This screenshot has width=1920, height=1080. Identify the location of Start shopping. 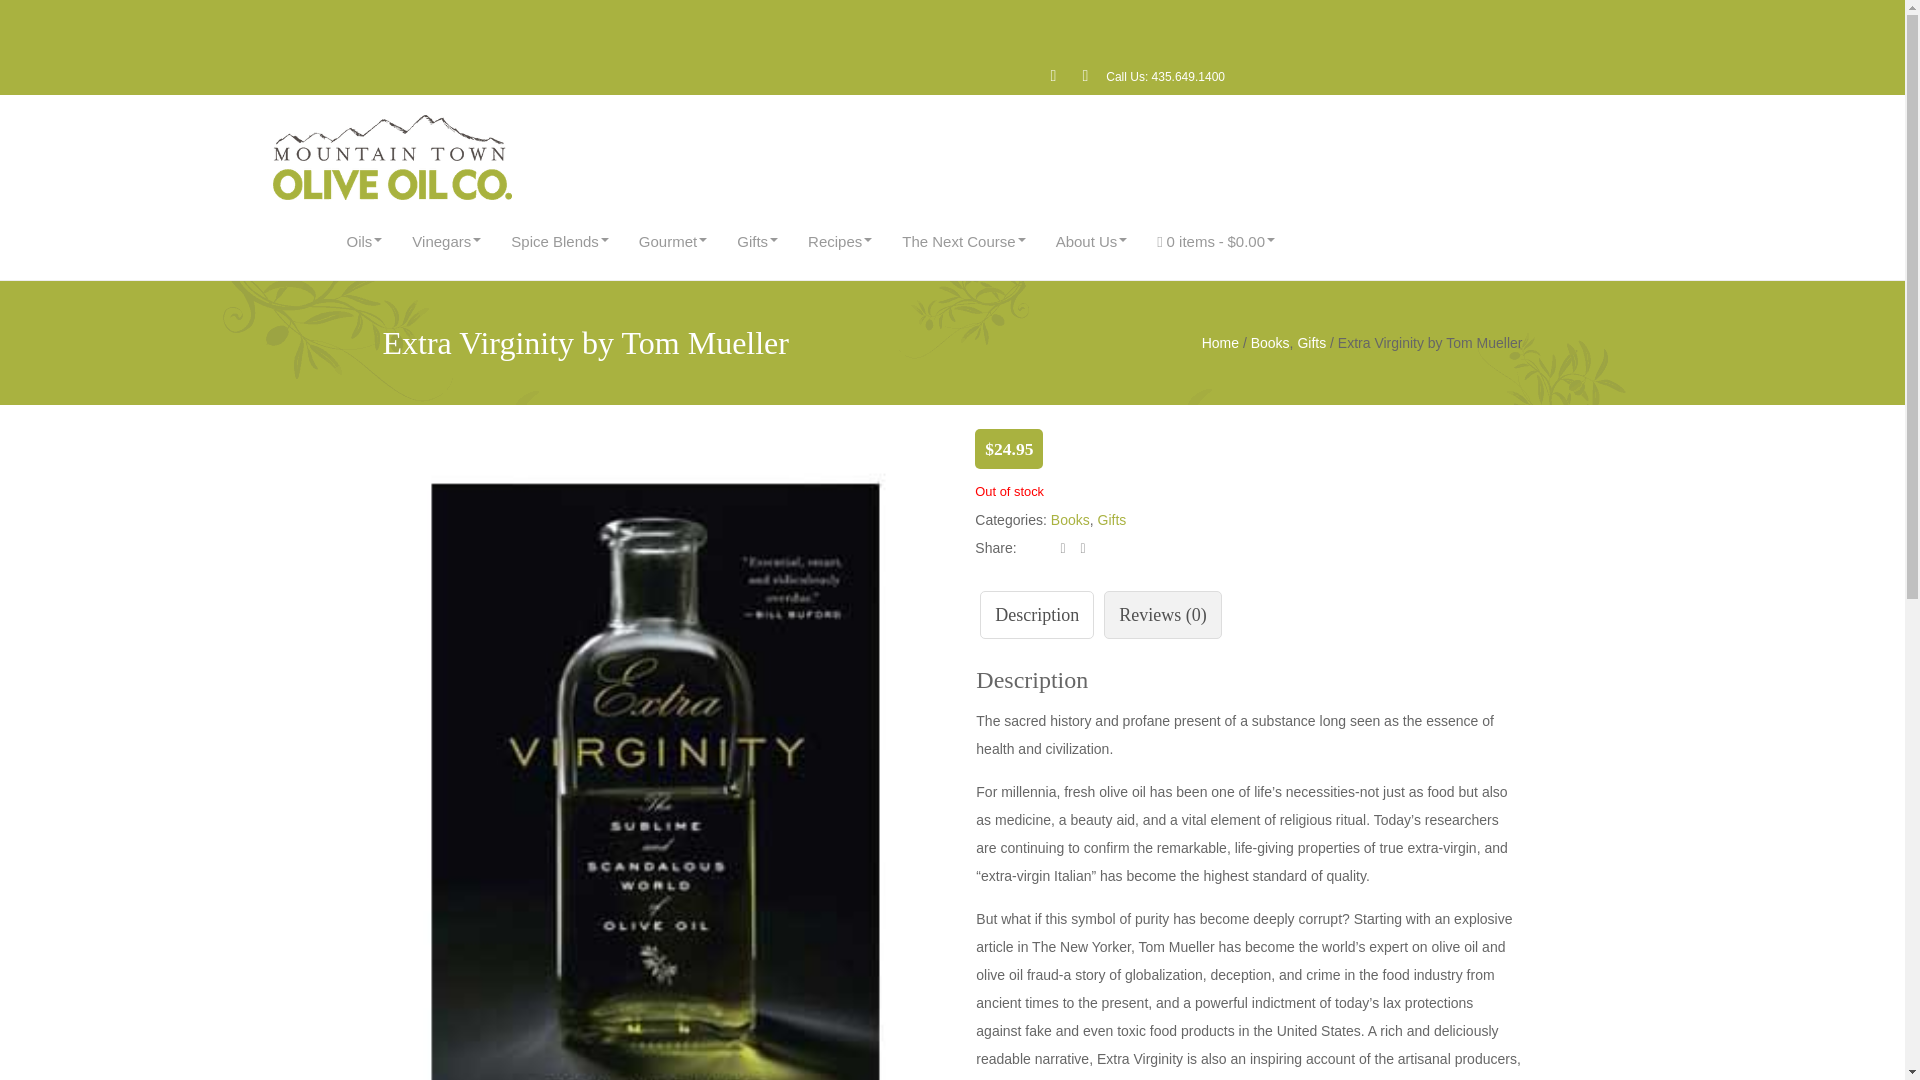
(1210, 241).